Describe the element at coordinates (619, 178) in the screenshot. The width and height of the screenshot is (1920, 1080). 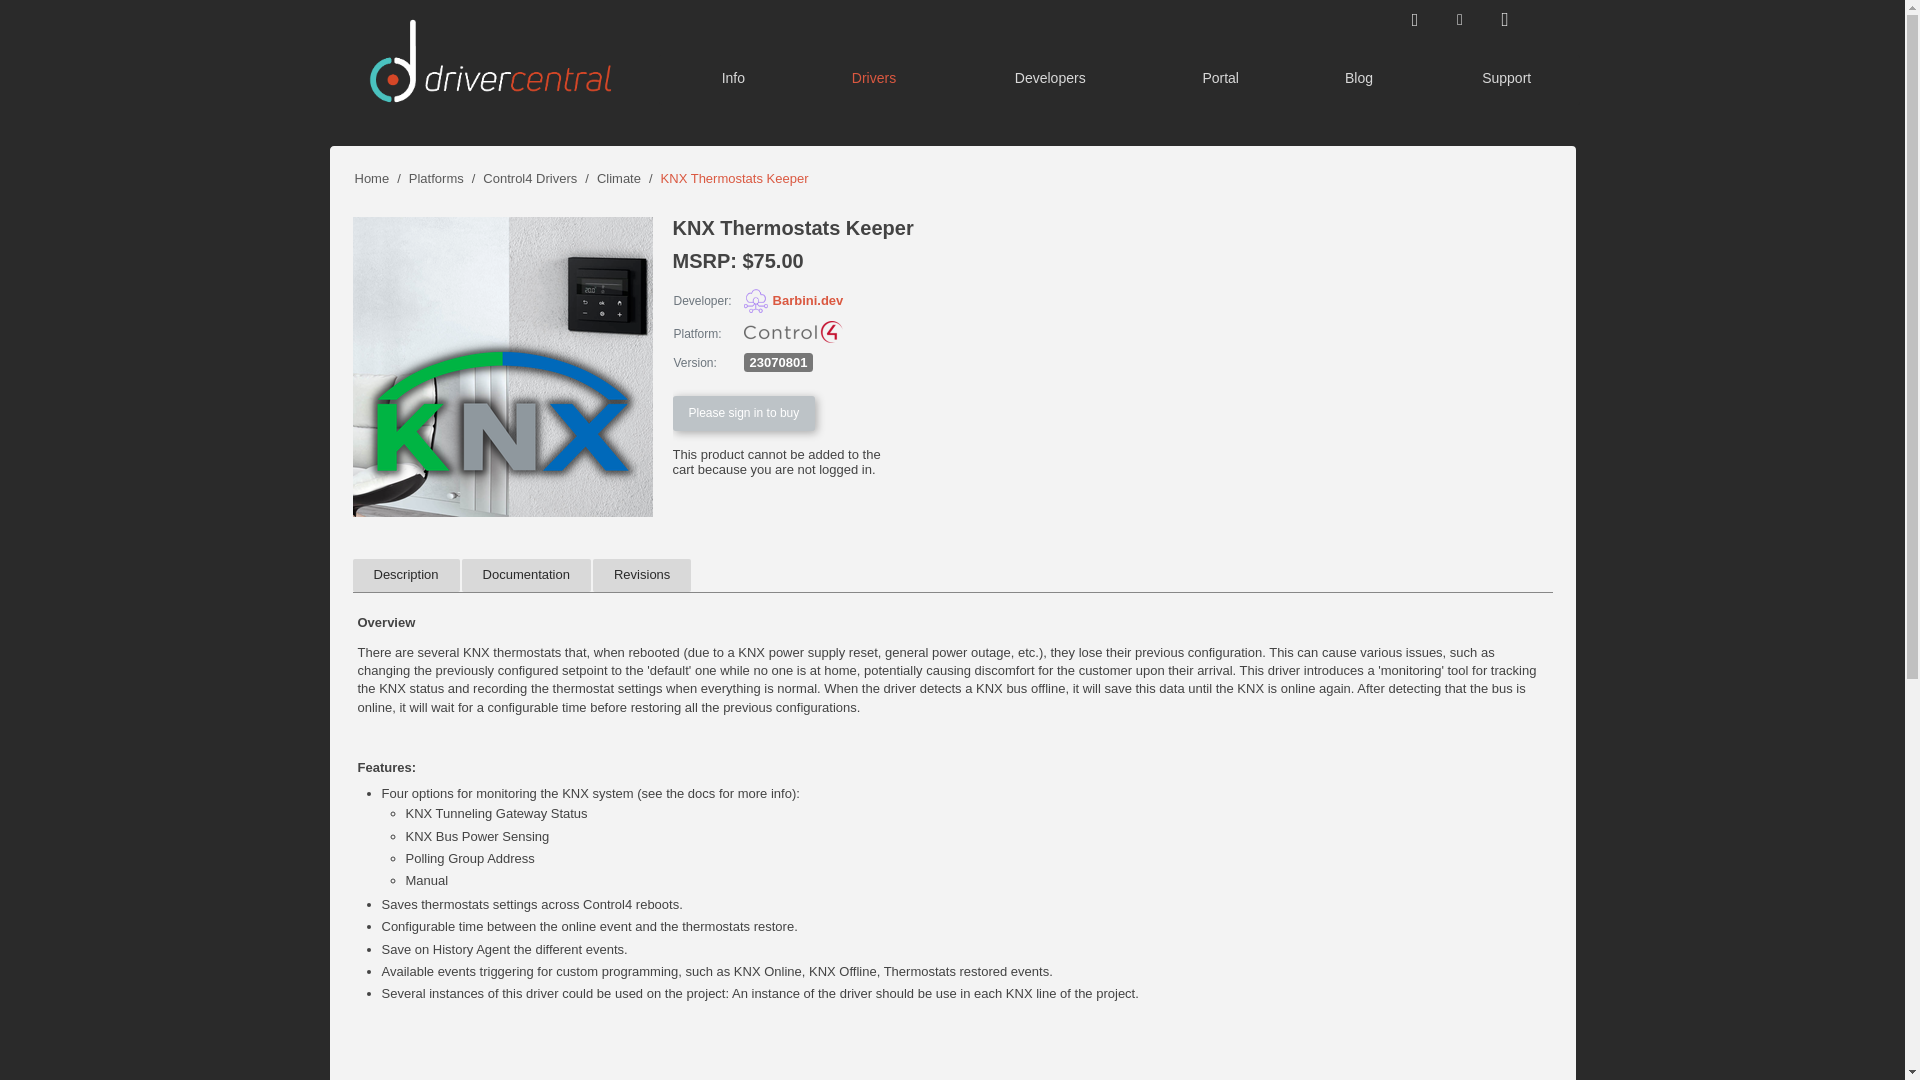
I see `Climate` at that location.